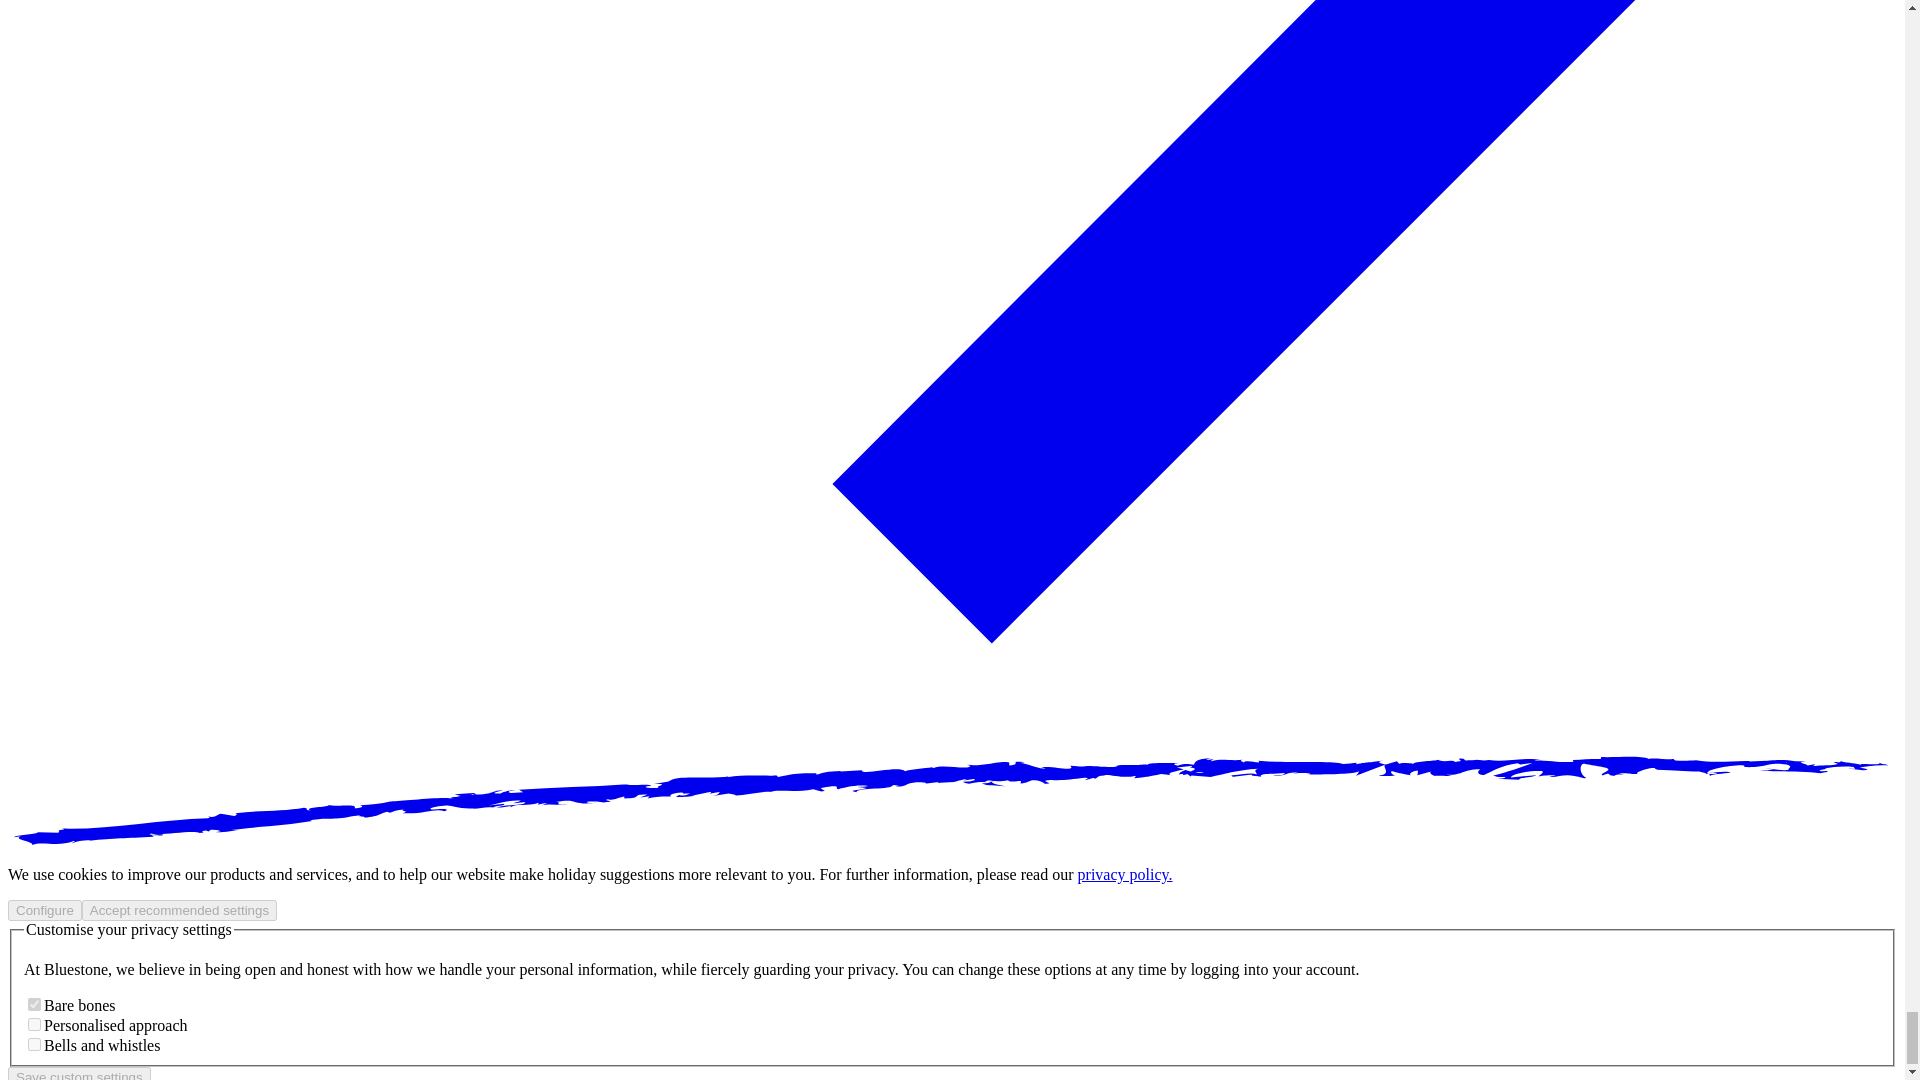 This screenshot has width=1920, height=1080. I want to click on Configure, so click(44, 910).